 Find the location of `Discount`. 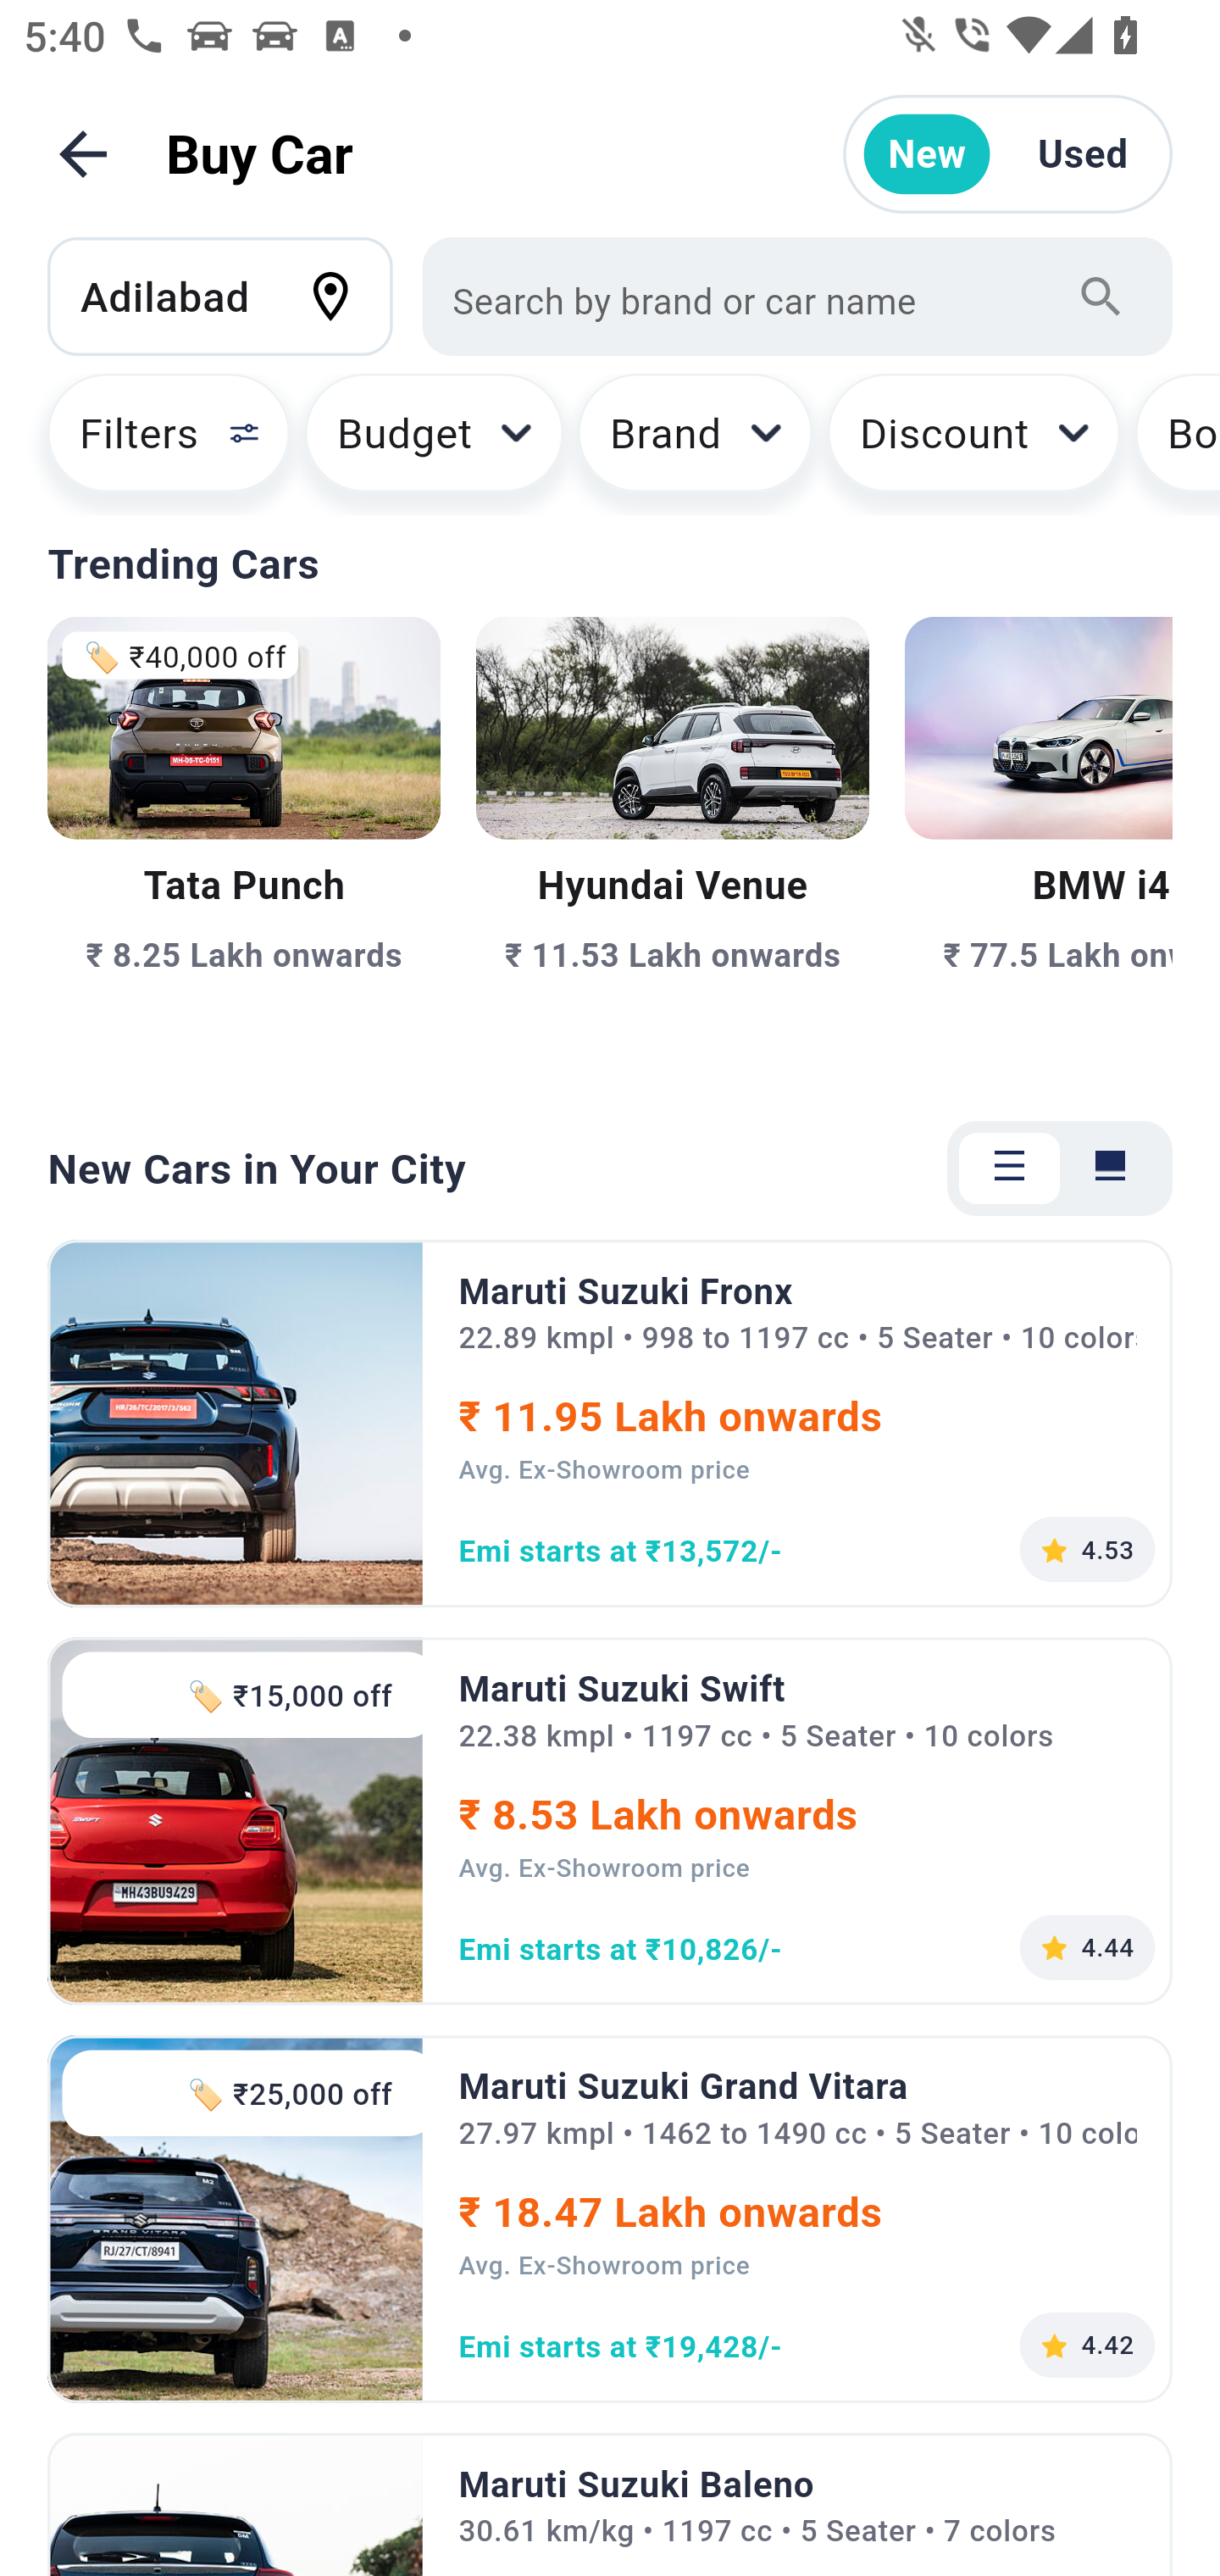

Discount is located at coordinates (973, 444).